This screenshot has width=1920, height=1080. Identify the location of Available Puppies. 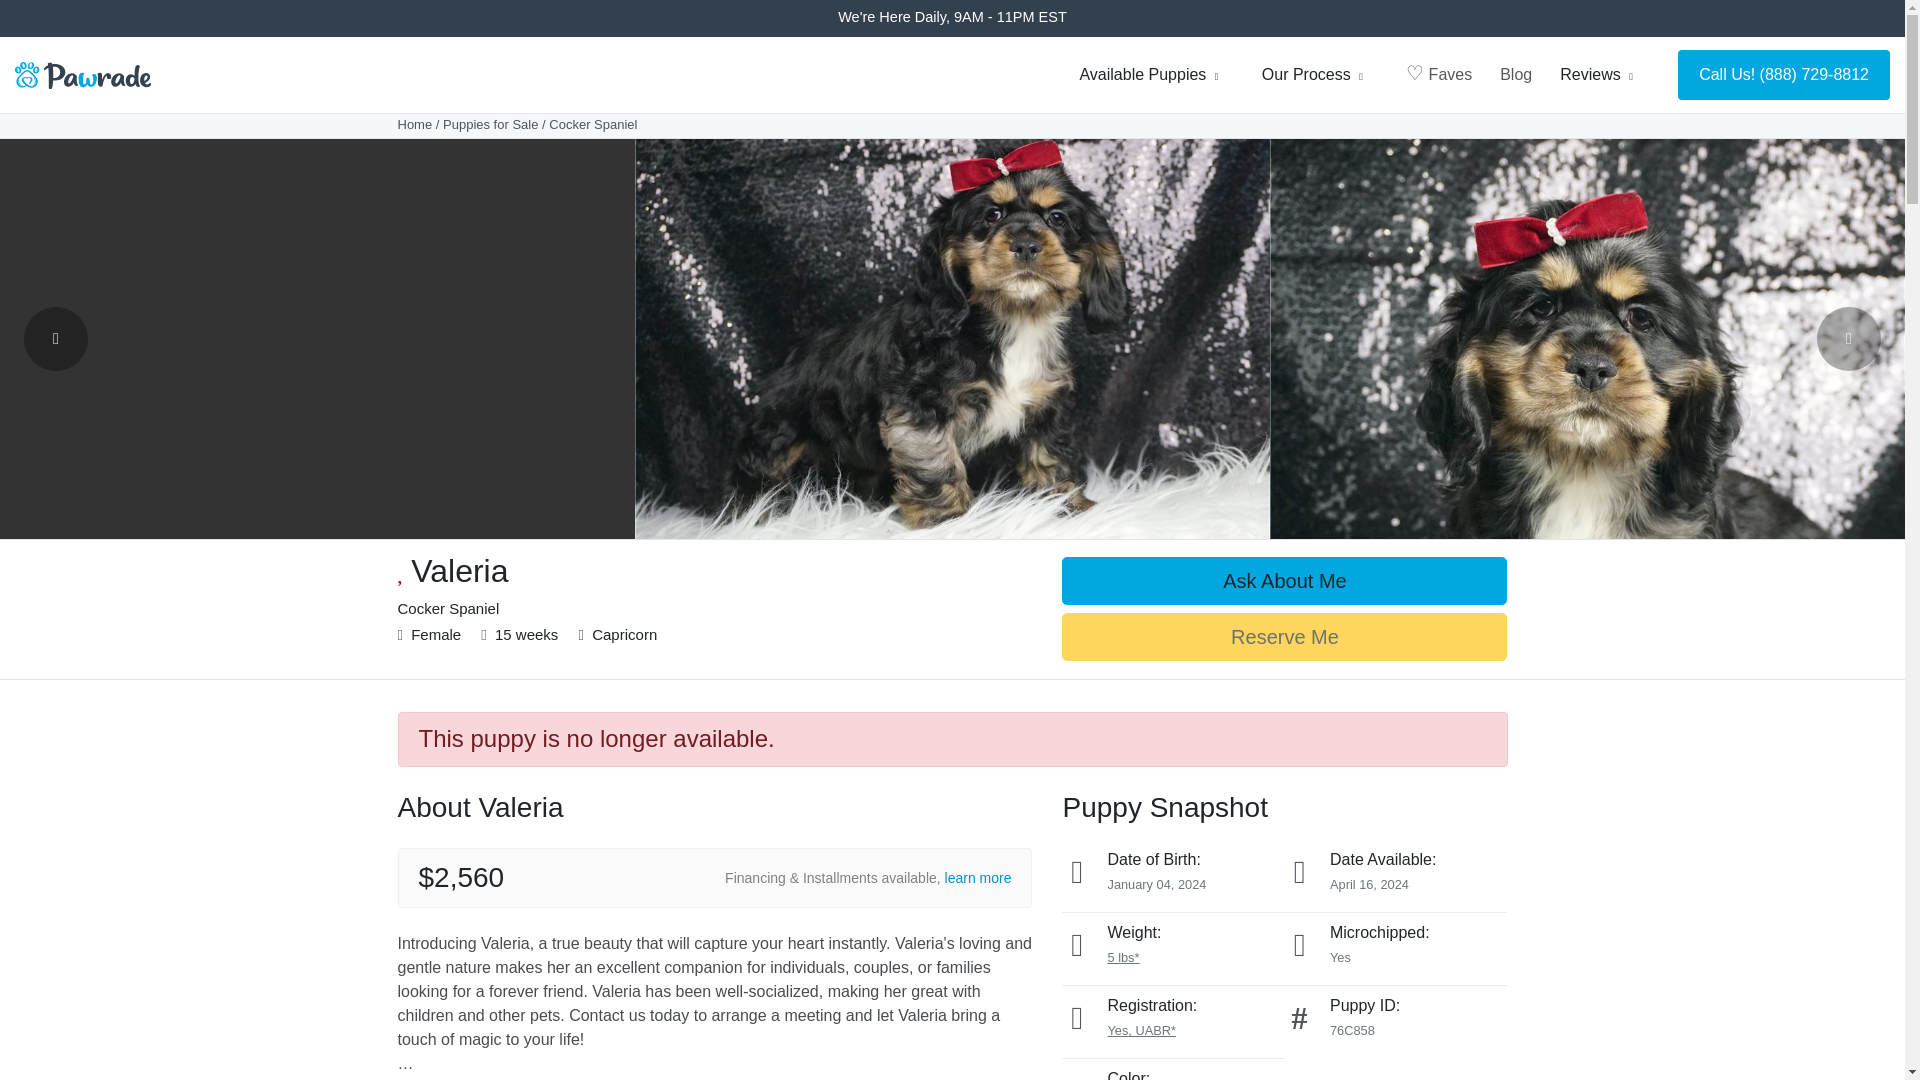
(1156, 75).